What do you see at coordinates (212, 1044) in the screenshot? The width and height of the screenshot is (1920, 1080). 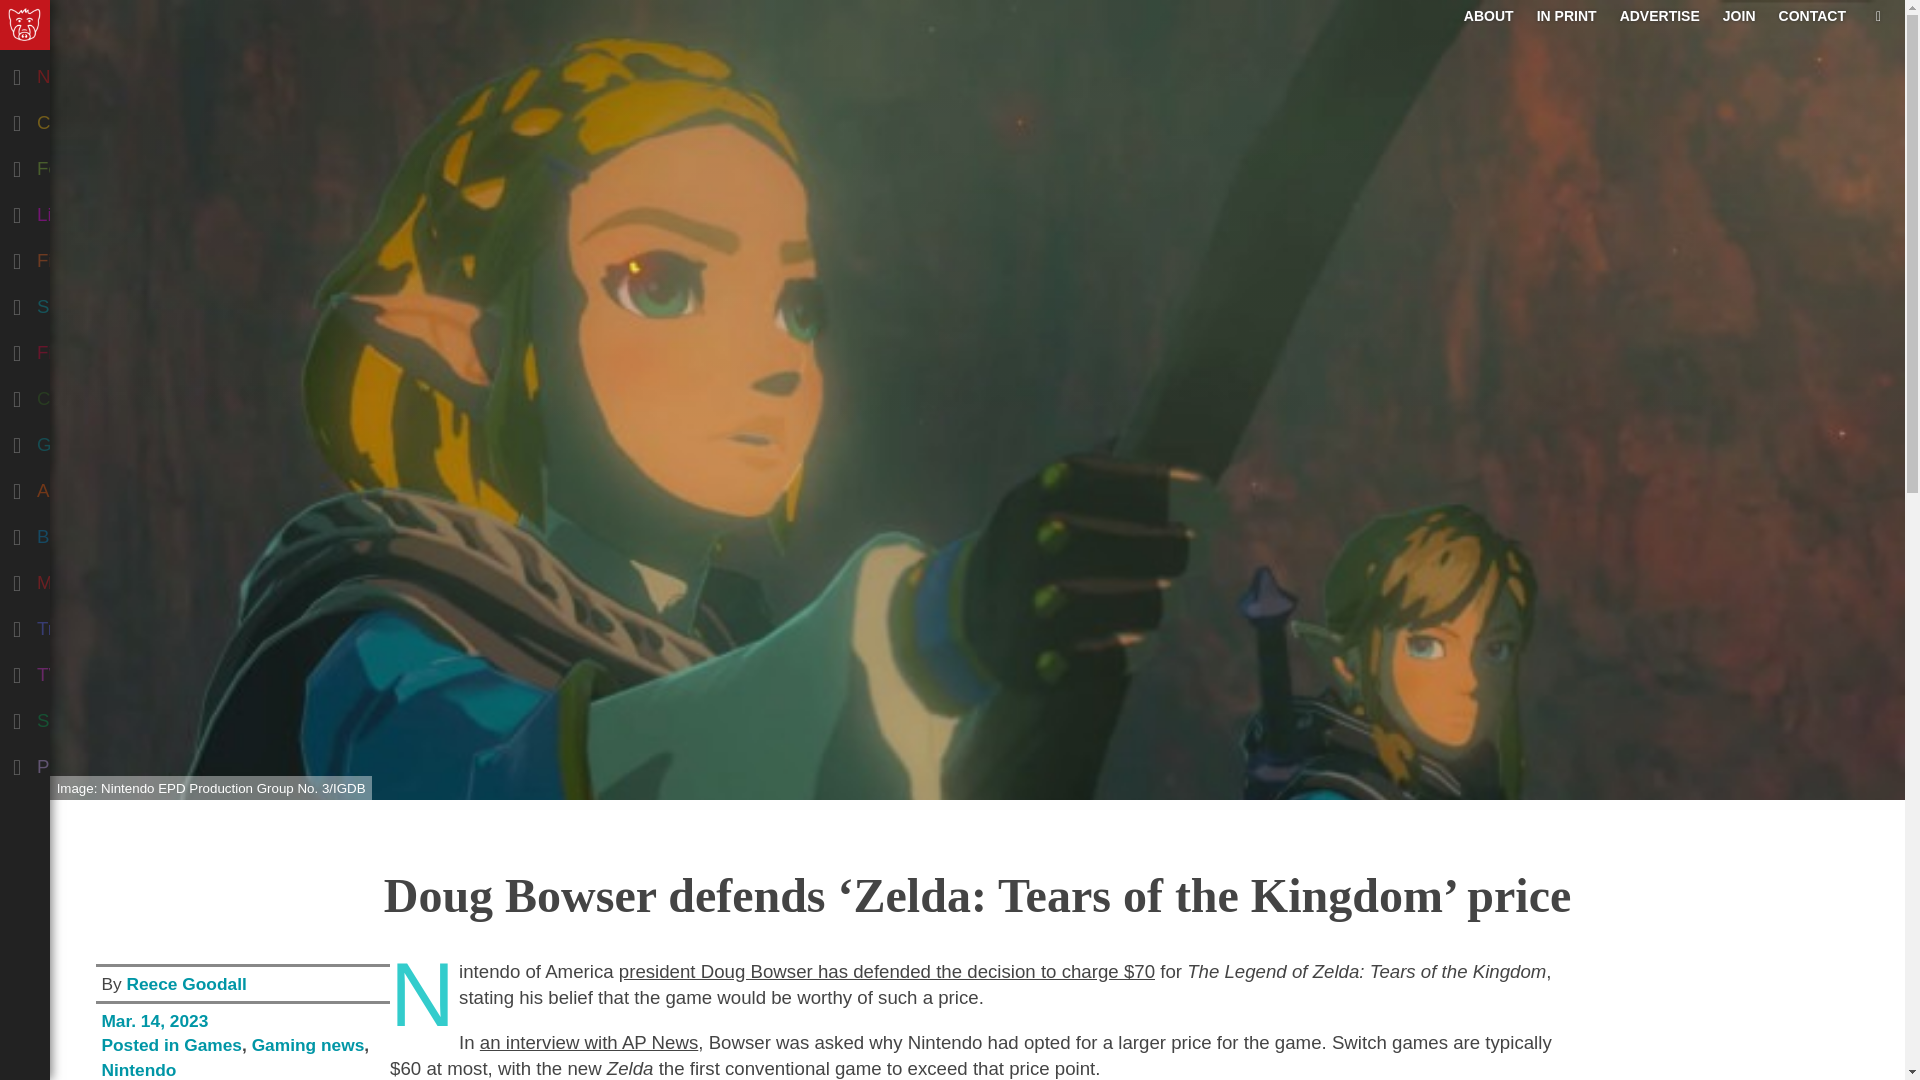 I see `Games` at bounding box center [212, 1044].